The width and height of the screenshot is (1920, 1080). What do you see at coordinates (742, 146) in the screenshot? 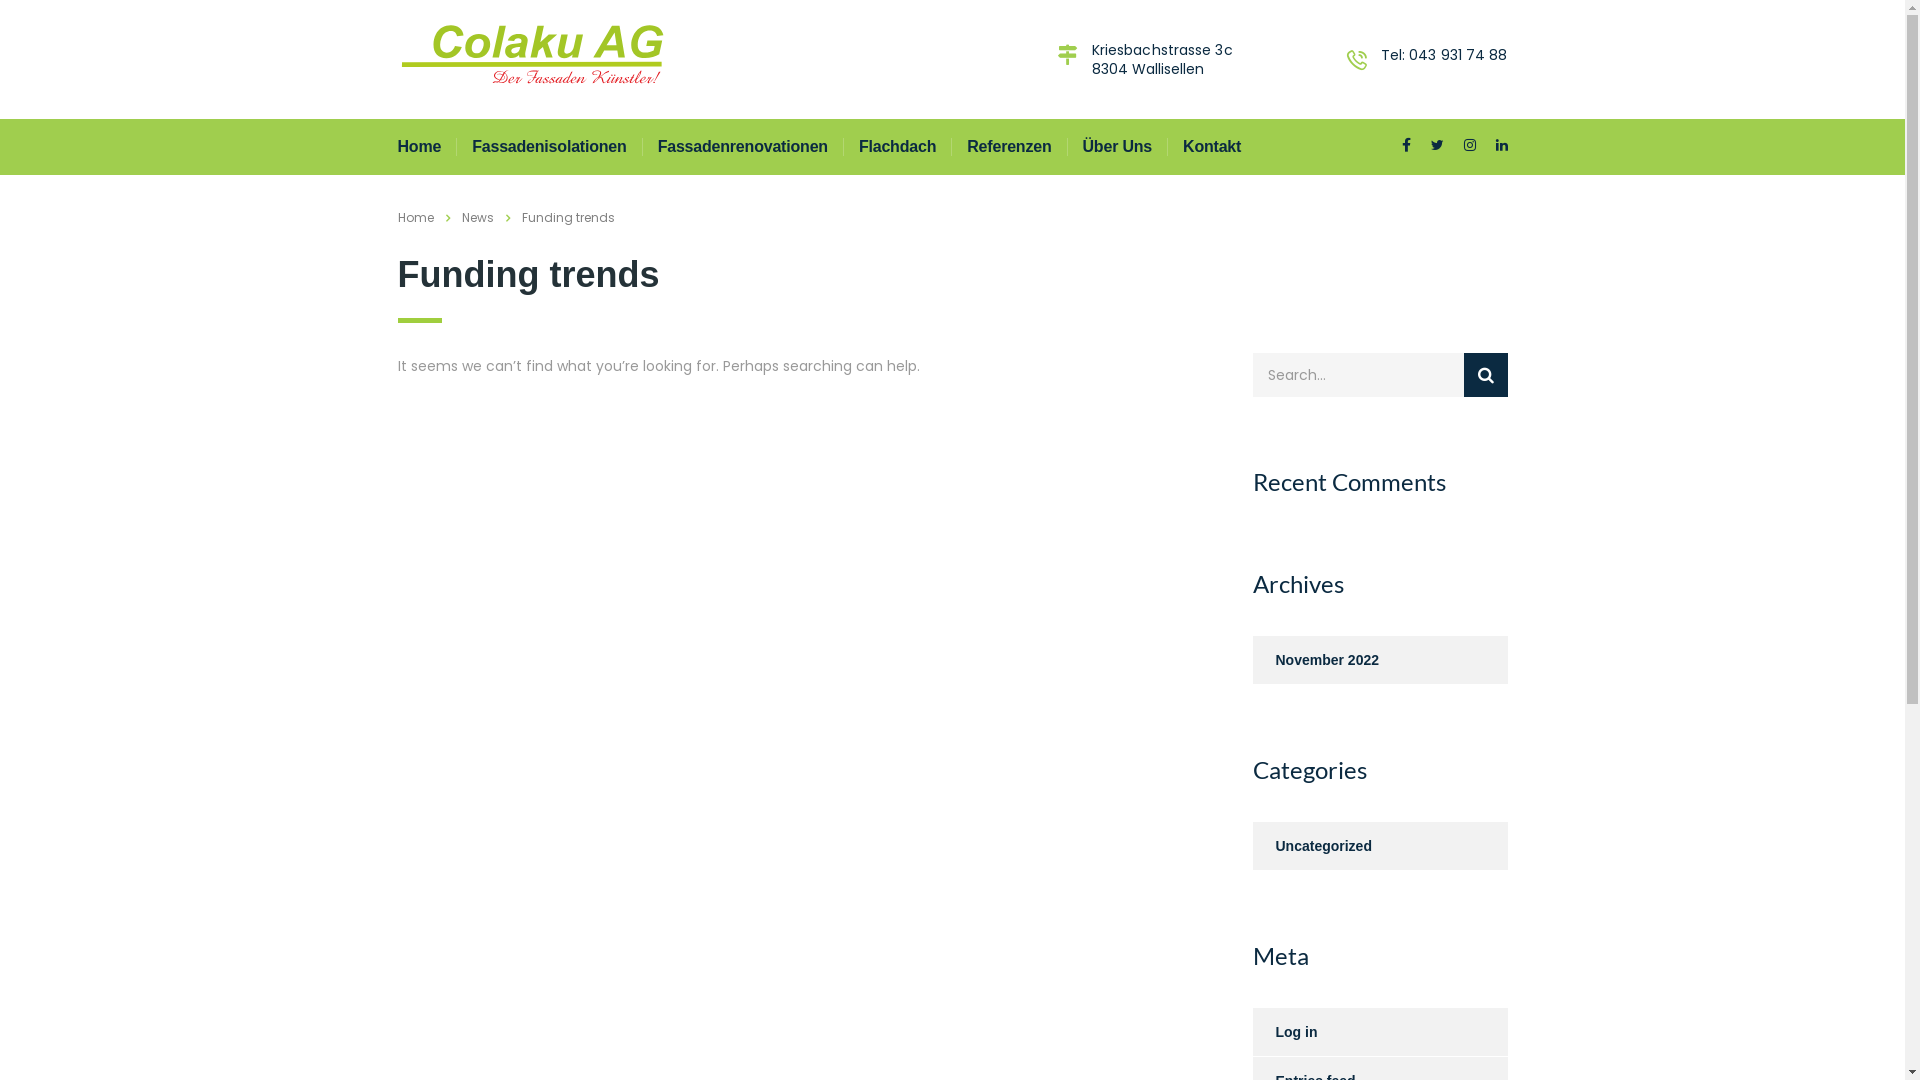
I see `Fassadenrenovationen` at bounding box center [742, 146].